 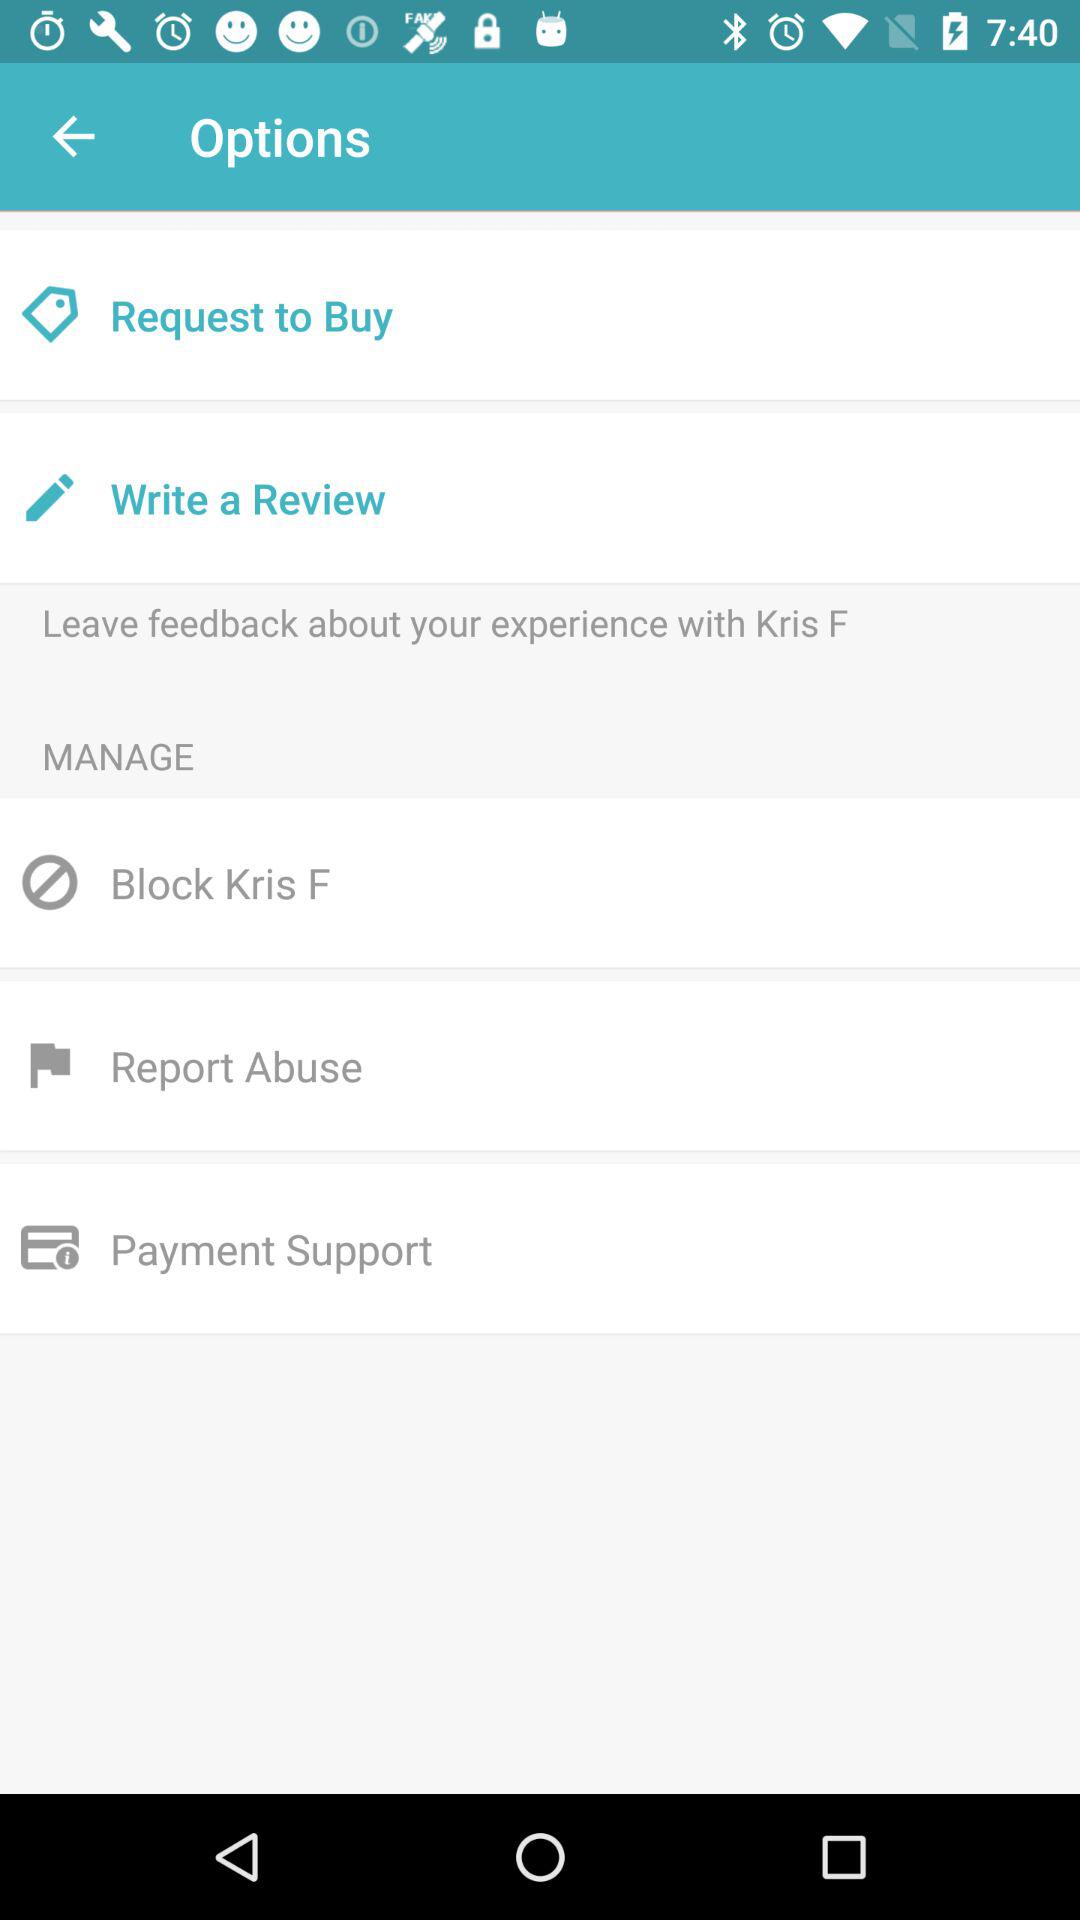 What do you see at coordinates (73, 136) in the screenshot?
I see `open the icon to the left of the options icon` at bounding box center [73, 136].